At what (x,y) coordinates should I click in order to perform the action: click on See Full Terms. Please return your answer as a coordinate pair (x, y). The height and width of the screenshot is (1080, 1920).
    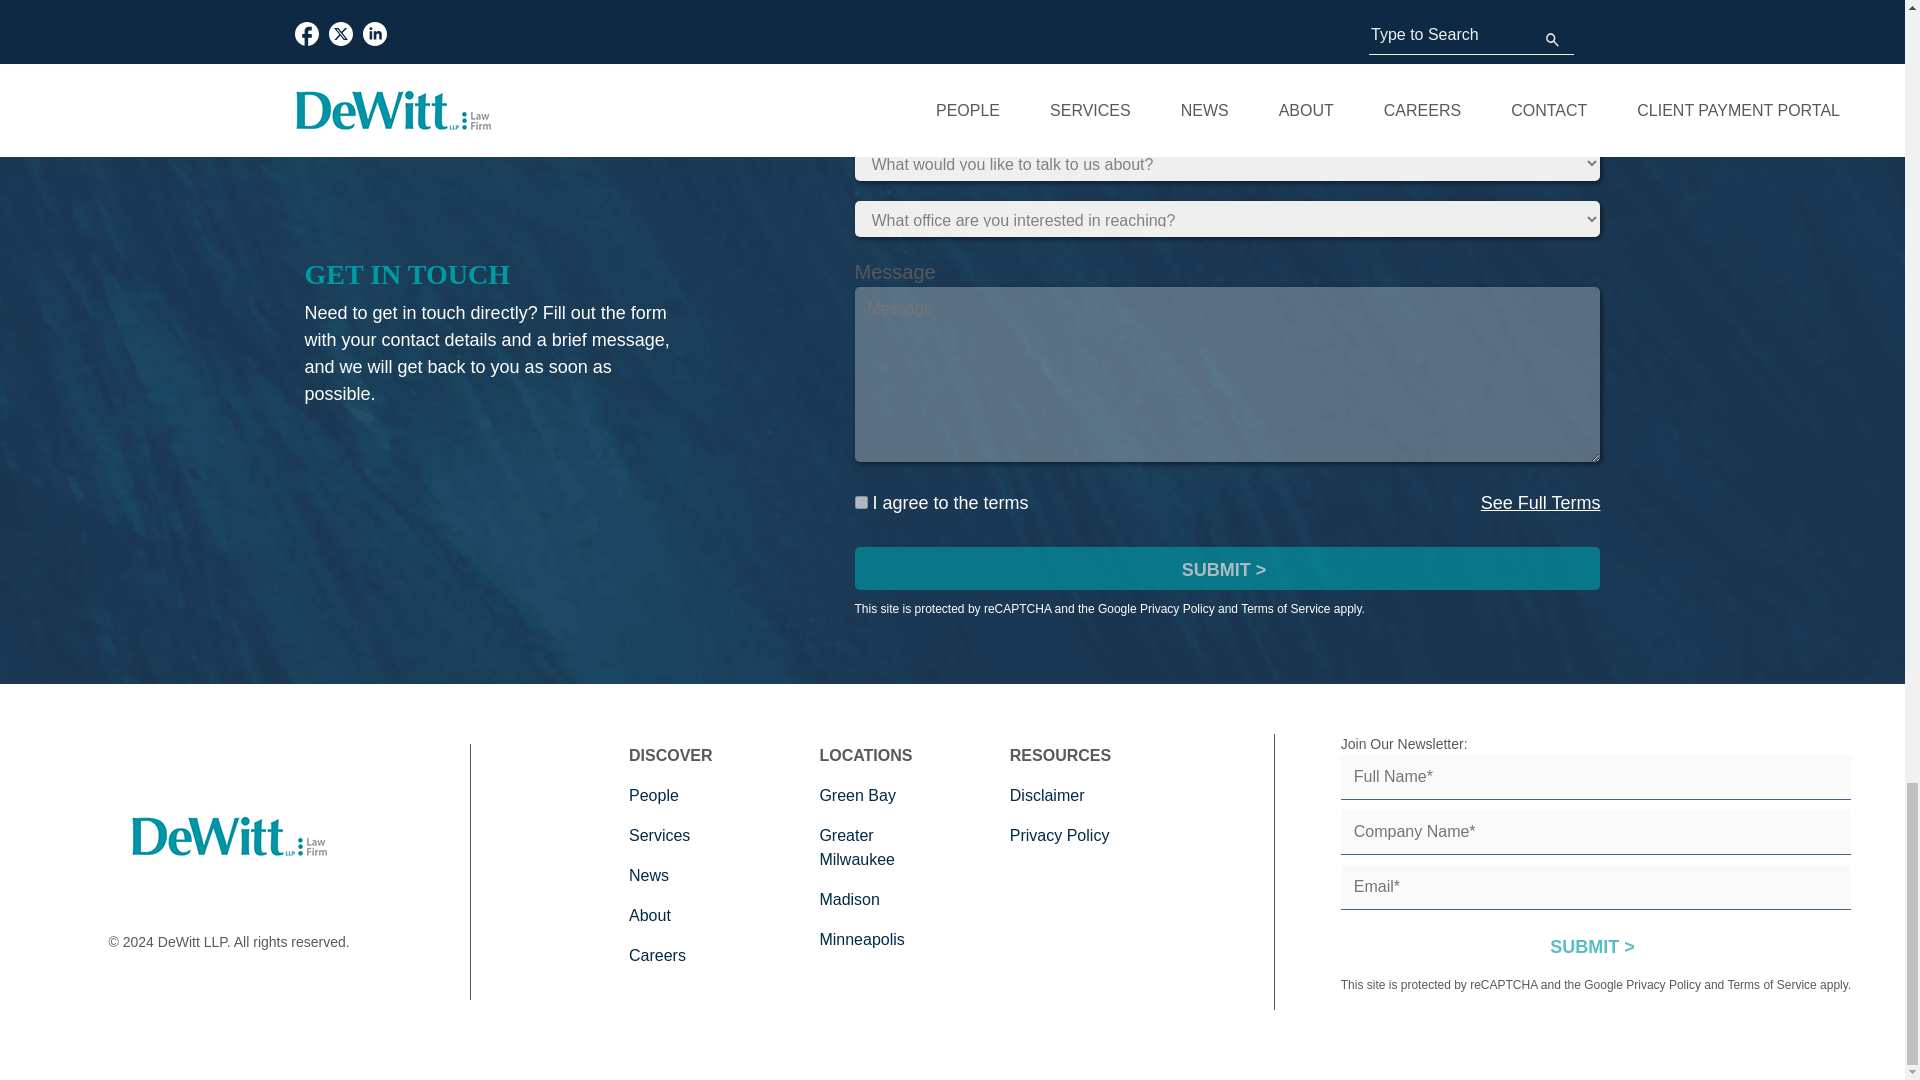
    Looking at the image, I should click on (1540, 502).